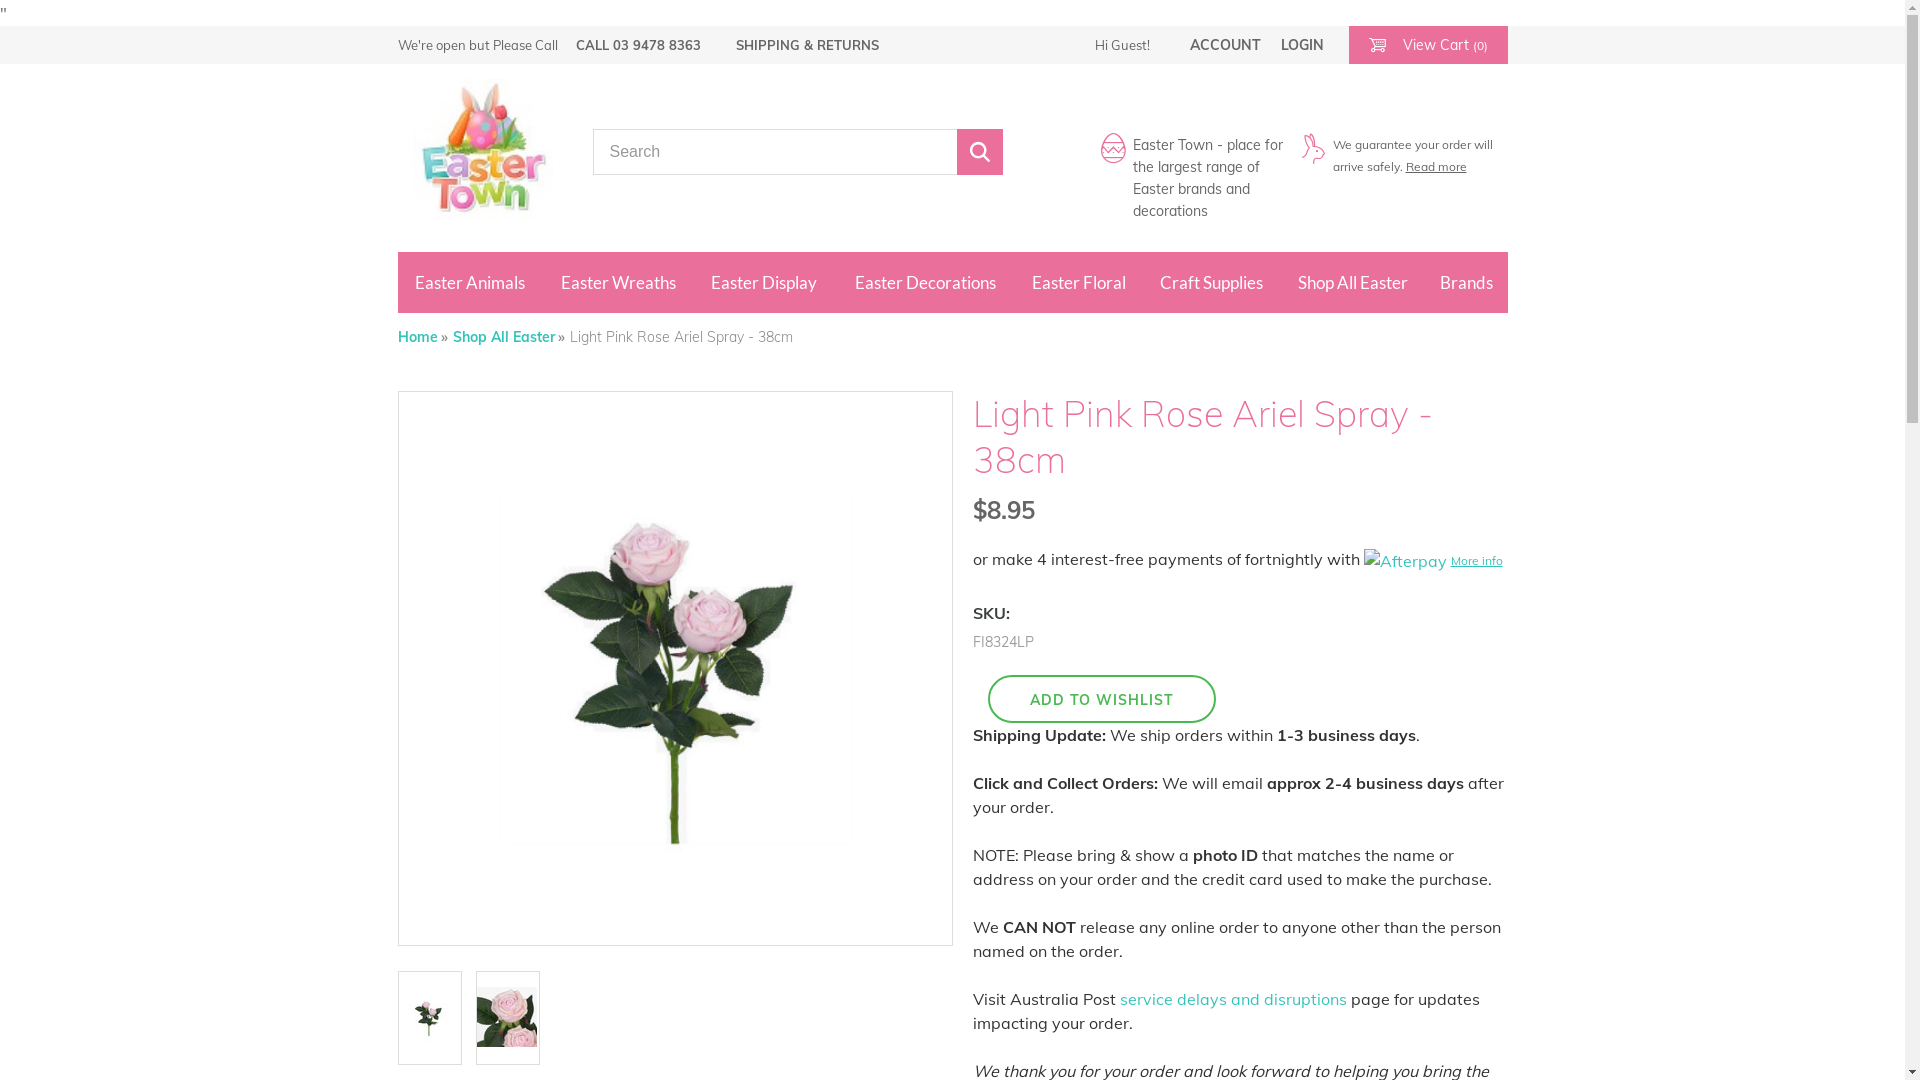 This screenshot has height=1080, width=1920. I want to click on More info, so click(1434, 560).